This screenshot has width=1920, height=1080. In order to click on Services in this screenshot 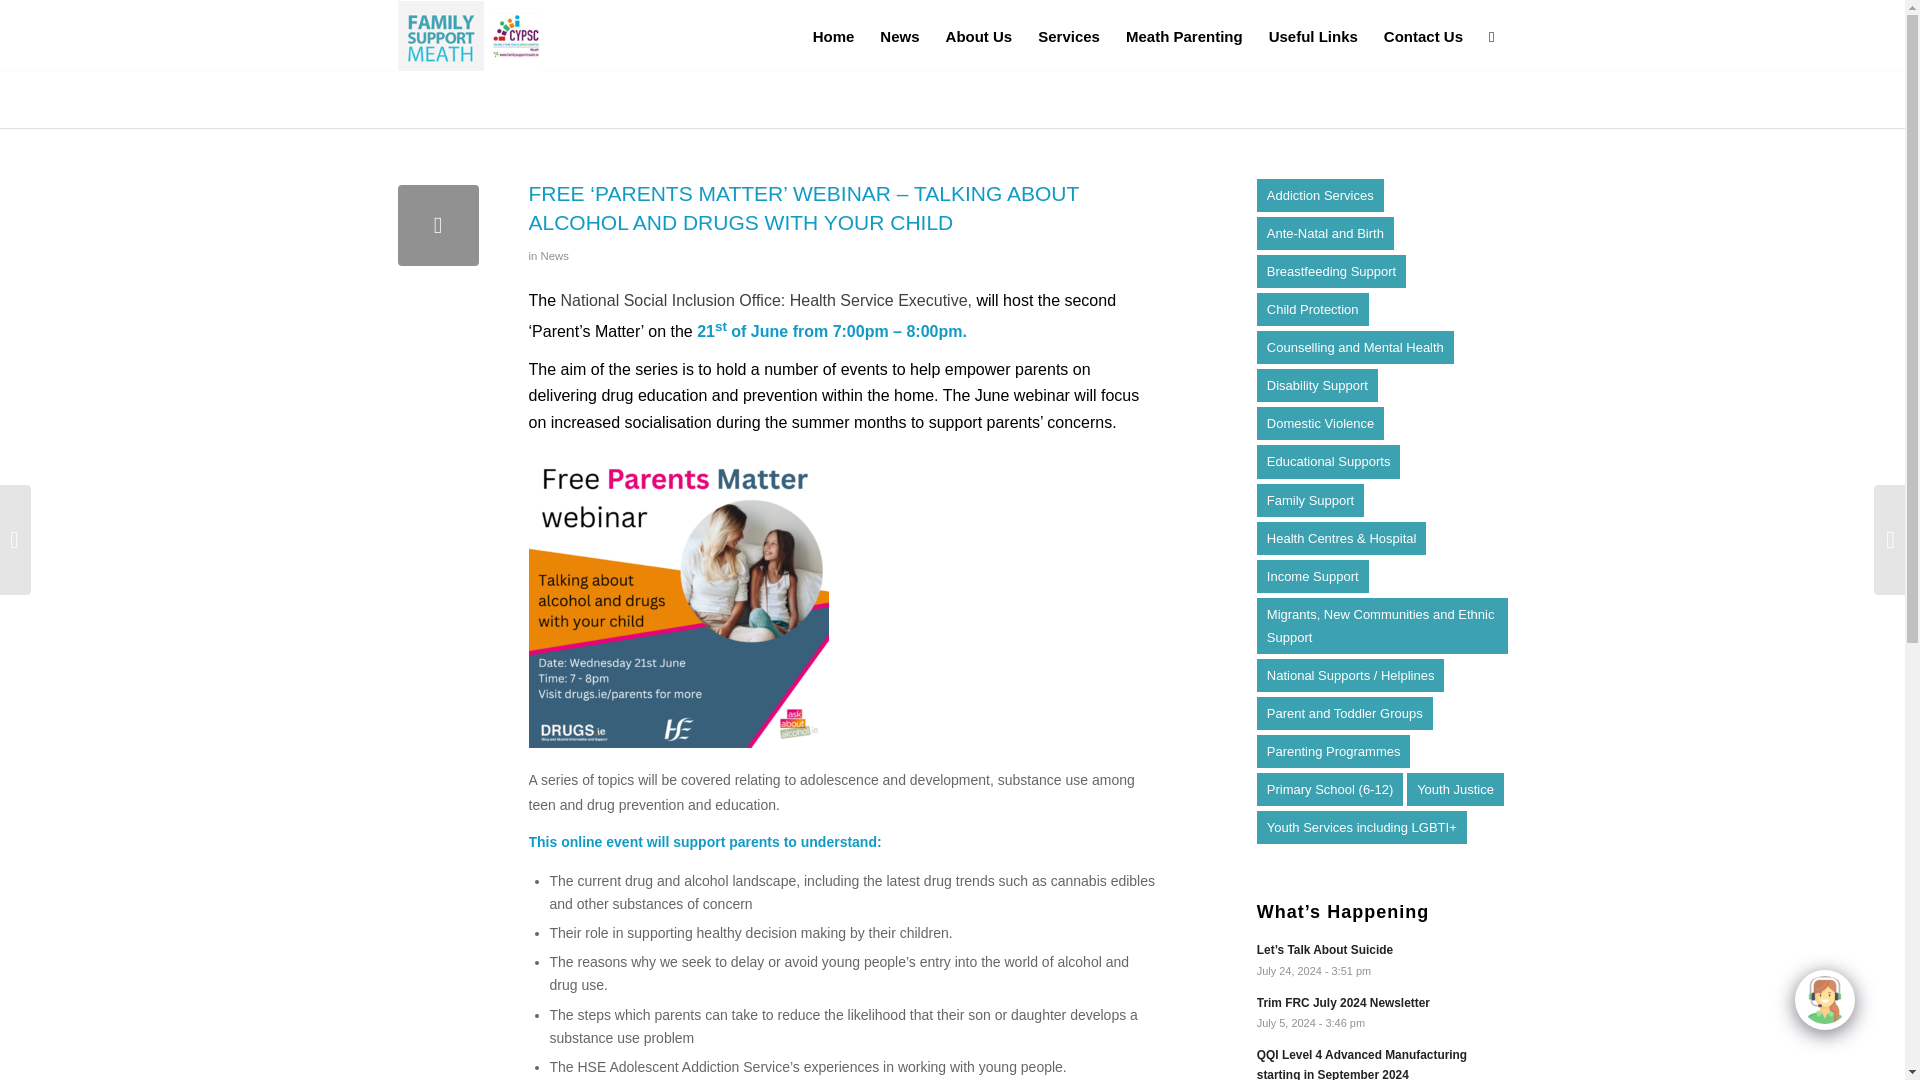, I will do `click(1069, 36)`.